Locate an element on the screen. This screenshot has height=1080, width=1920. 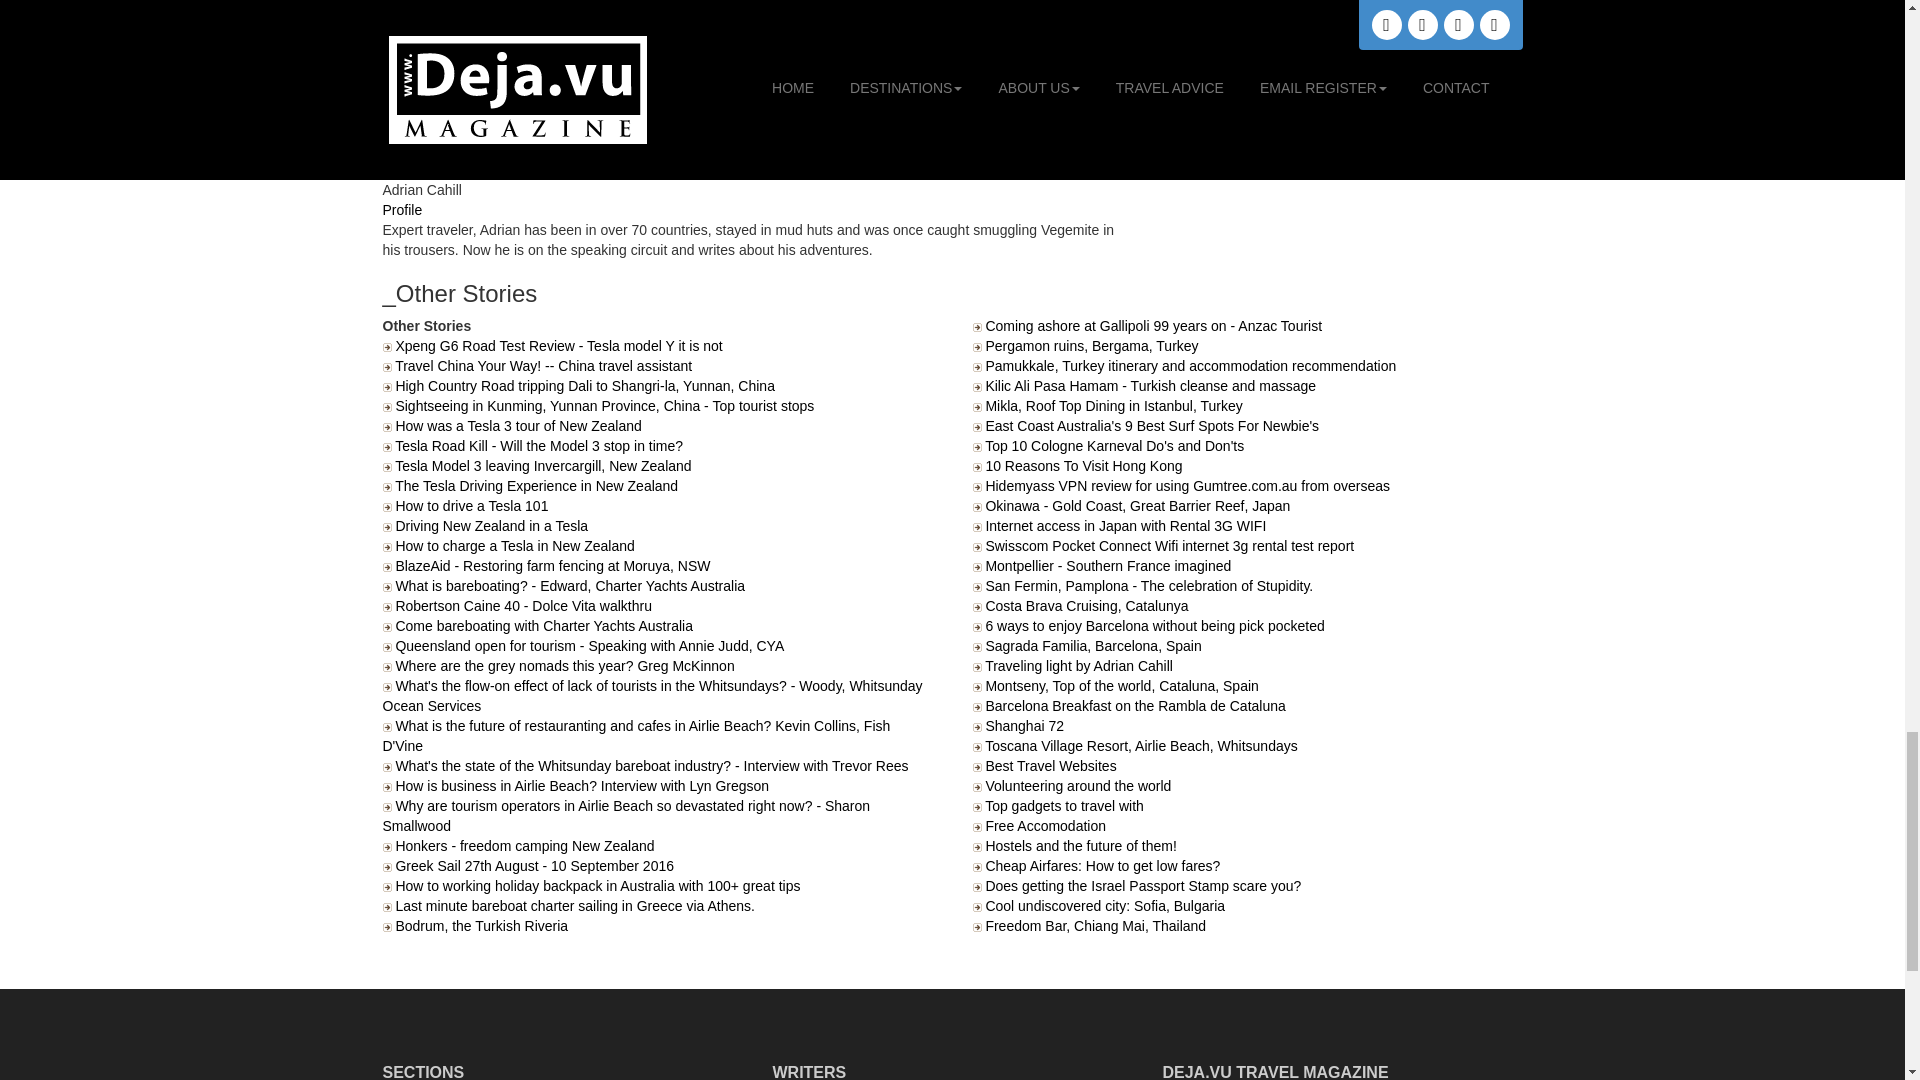
Travel China Your Way! -- China travel assistant is located at coordinates (543, 365).